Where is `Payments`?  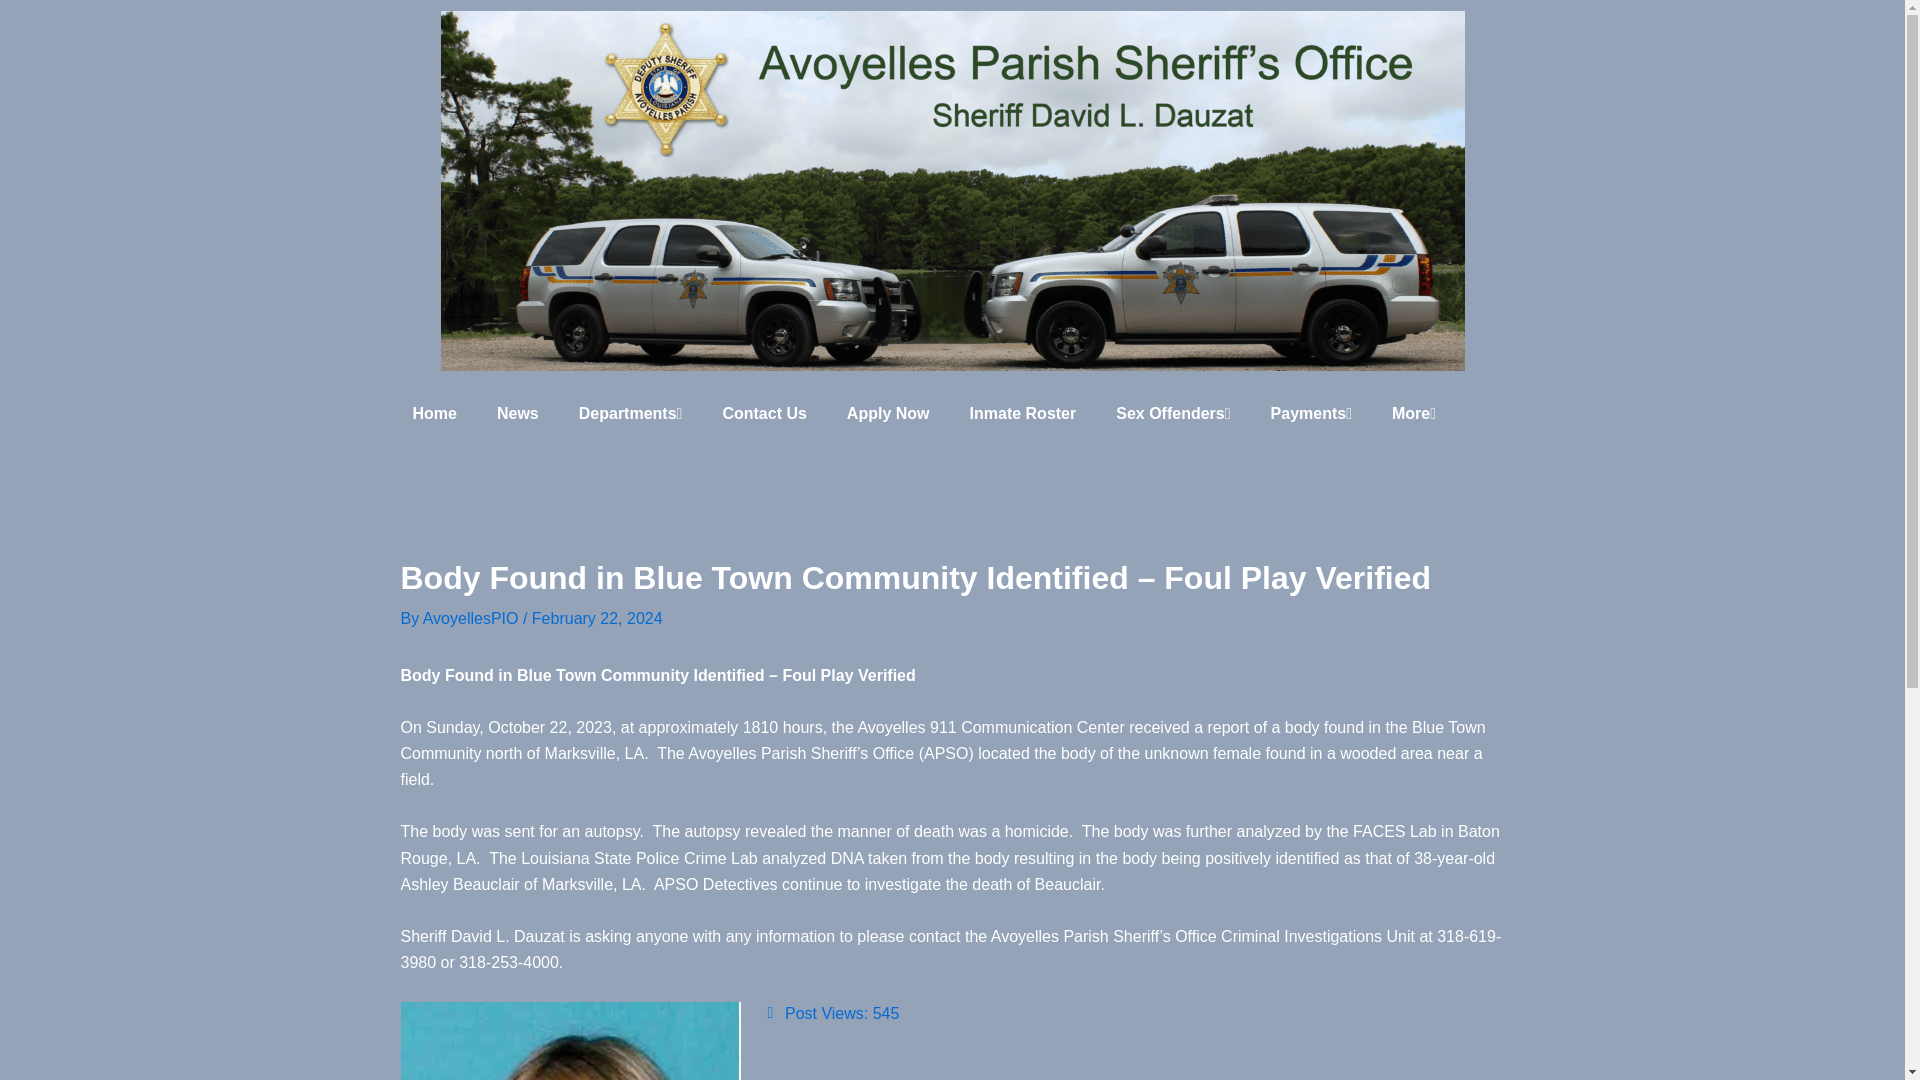
Payments is located at coordinates (1312, 414).